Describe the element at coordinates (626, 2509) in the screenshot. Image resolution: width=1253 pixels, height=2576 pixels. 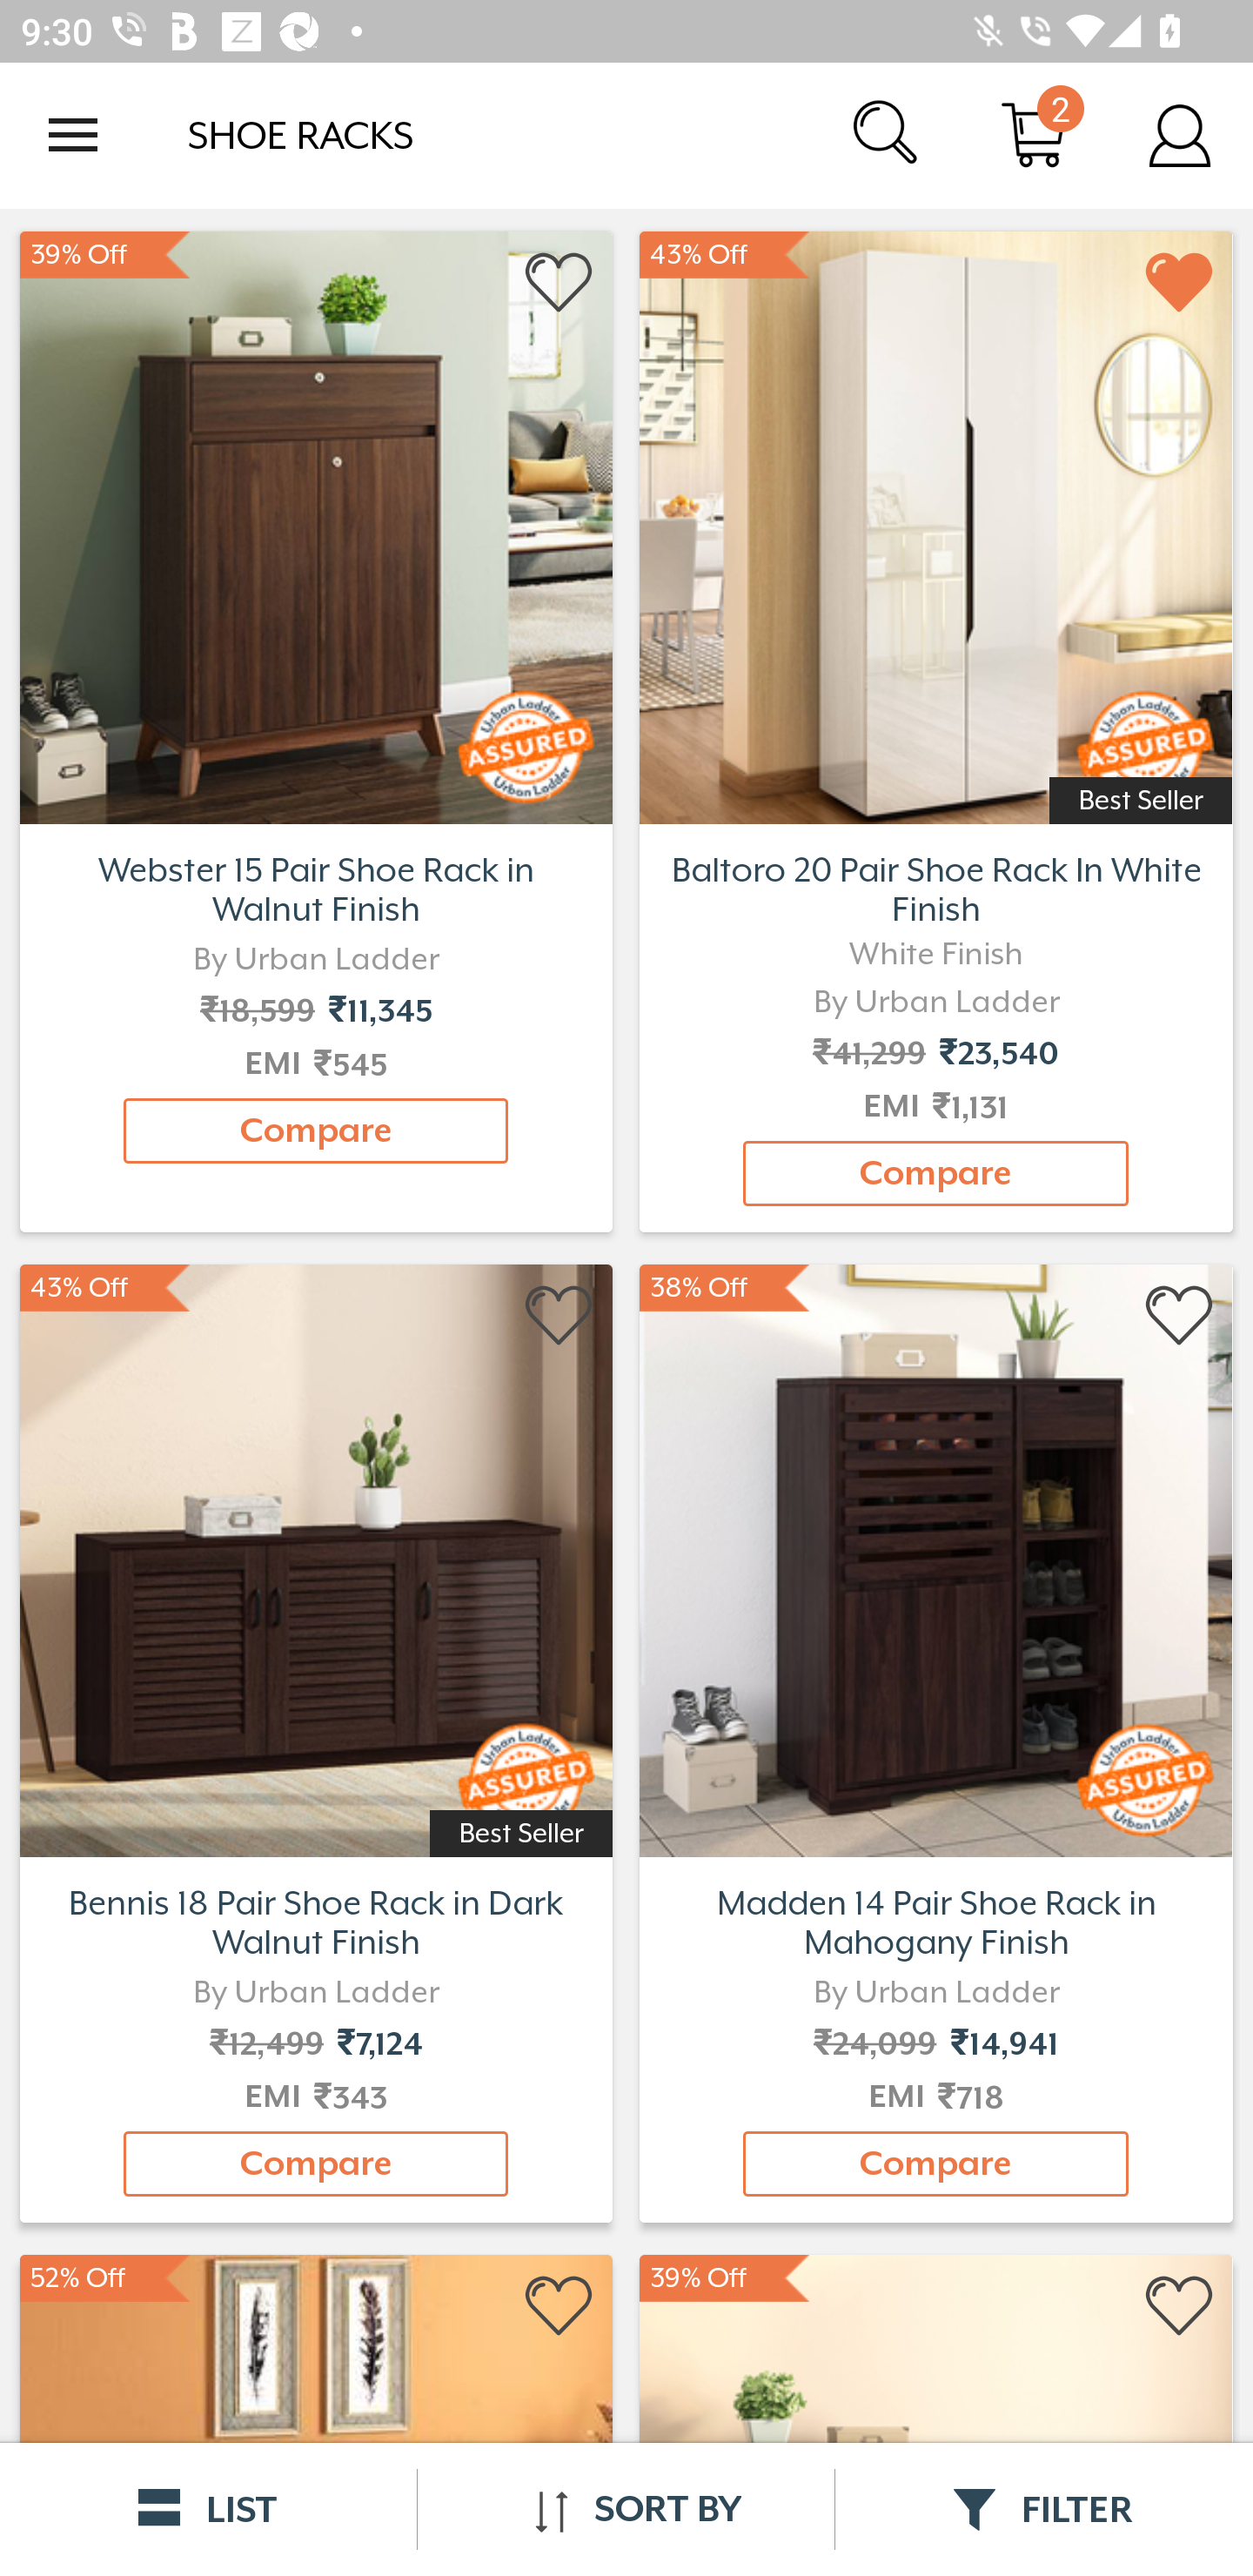
I see `SORT BY` at that location.